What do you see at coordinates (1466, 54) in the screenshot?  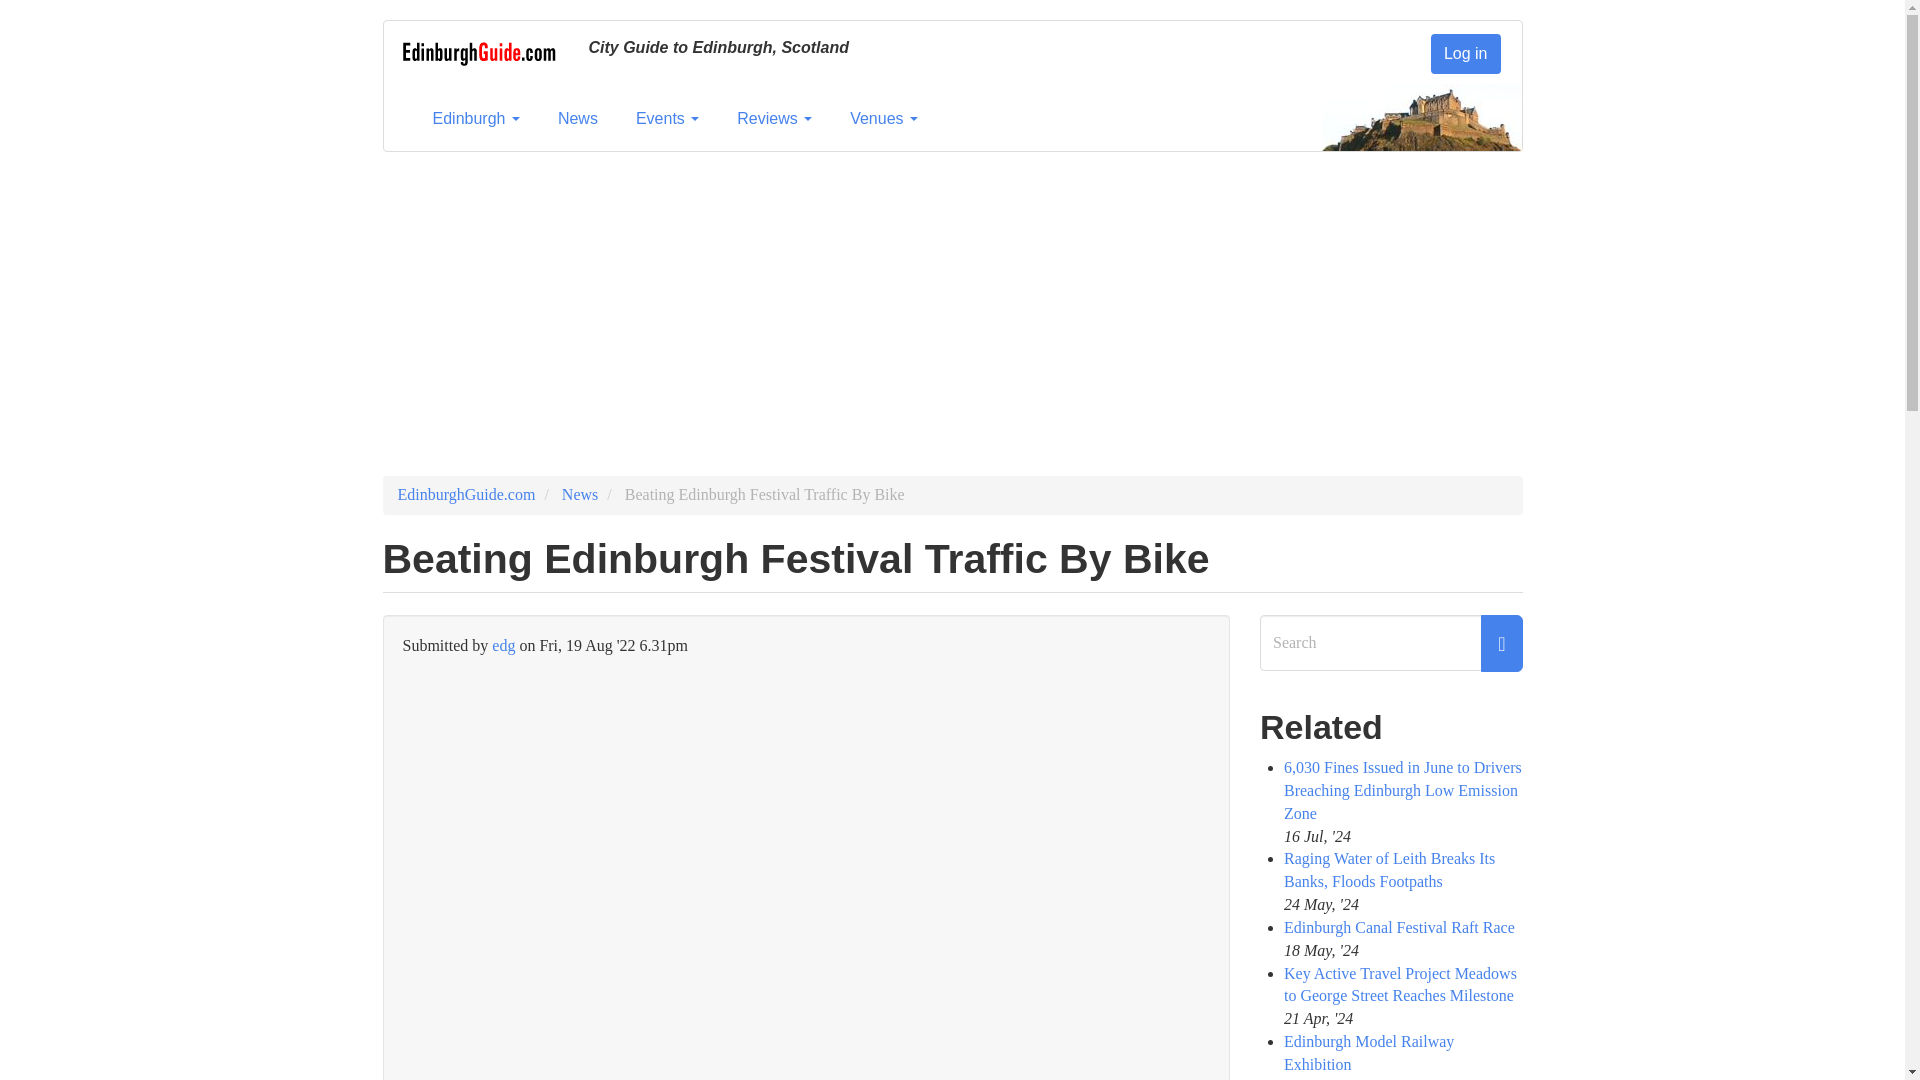 I see `Log in` at bounding box center [1466, 54].